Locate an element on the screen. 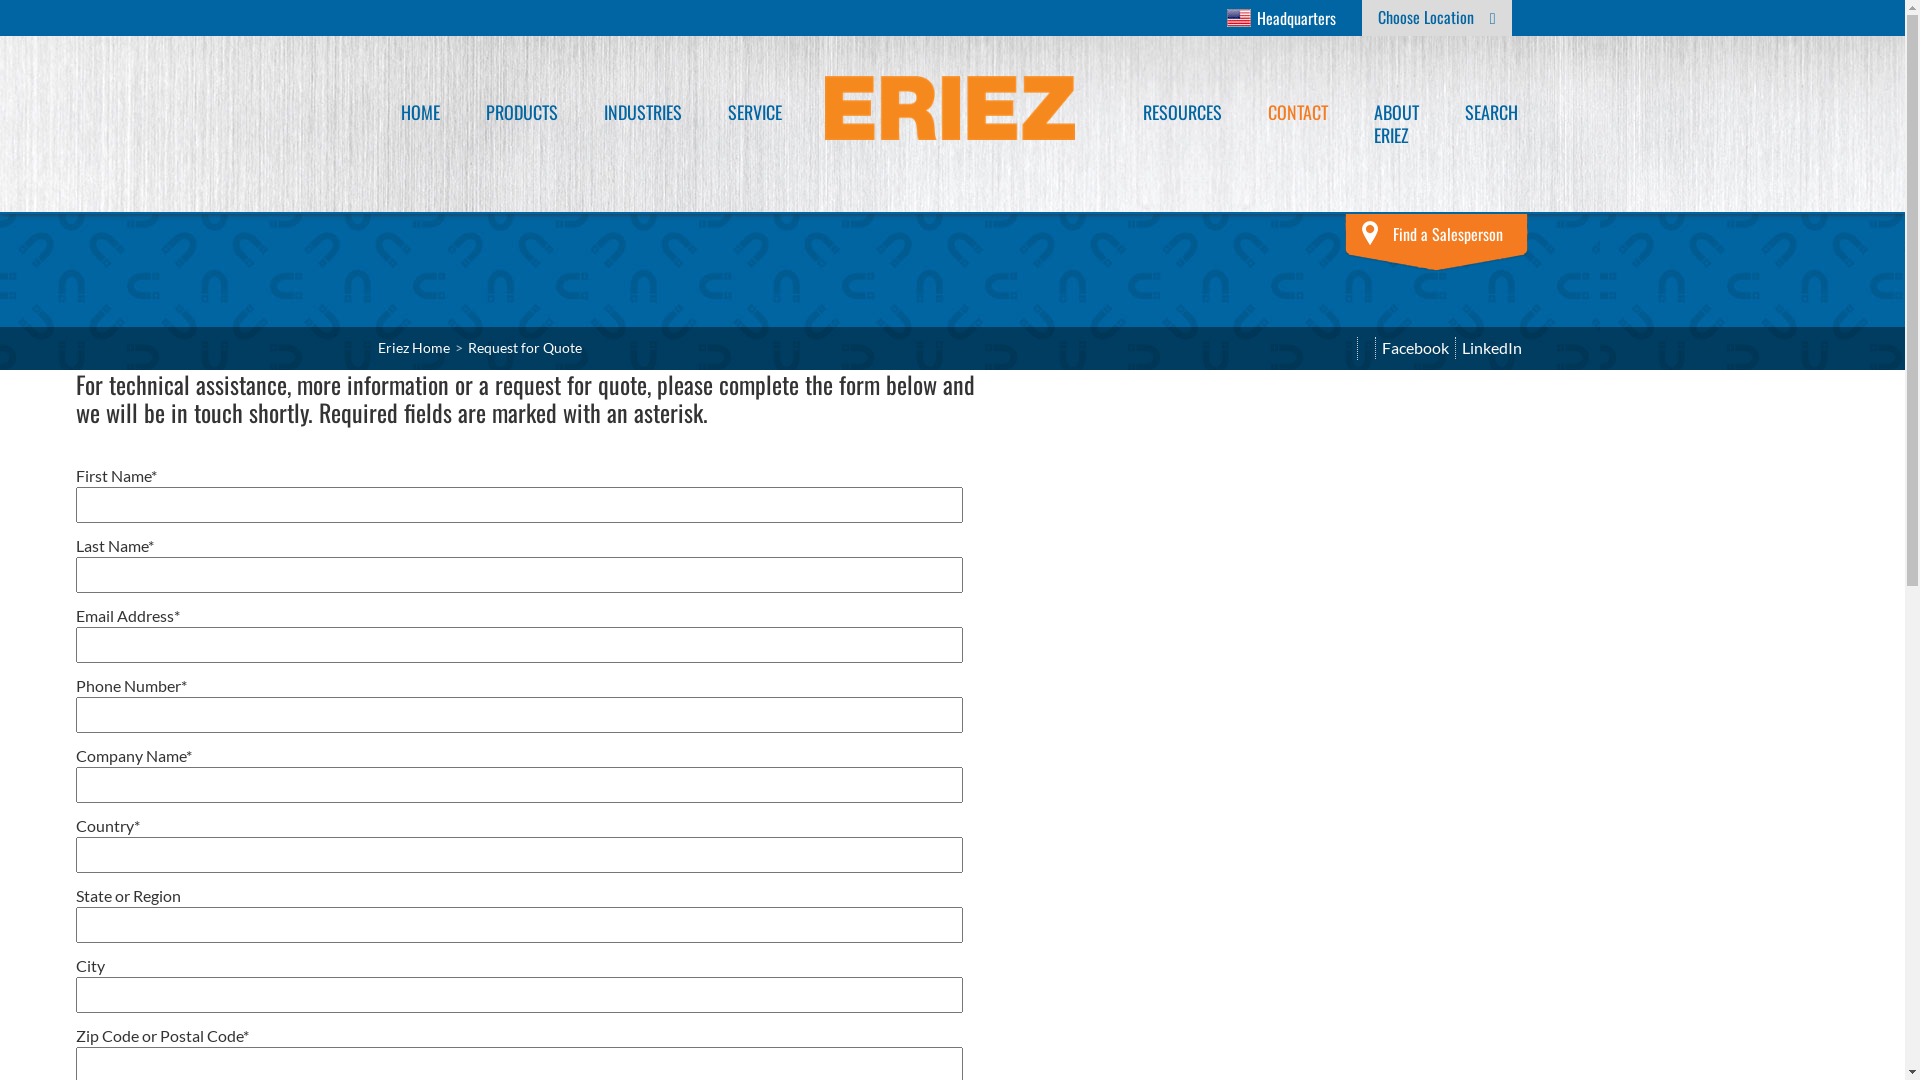  CONTACT is located at coordinates (1297, 132).